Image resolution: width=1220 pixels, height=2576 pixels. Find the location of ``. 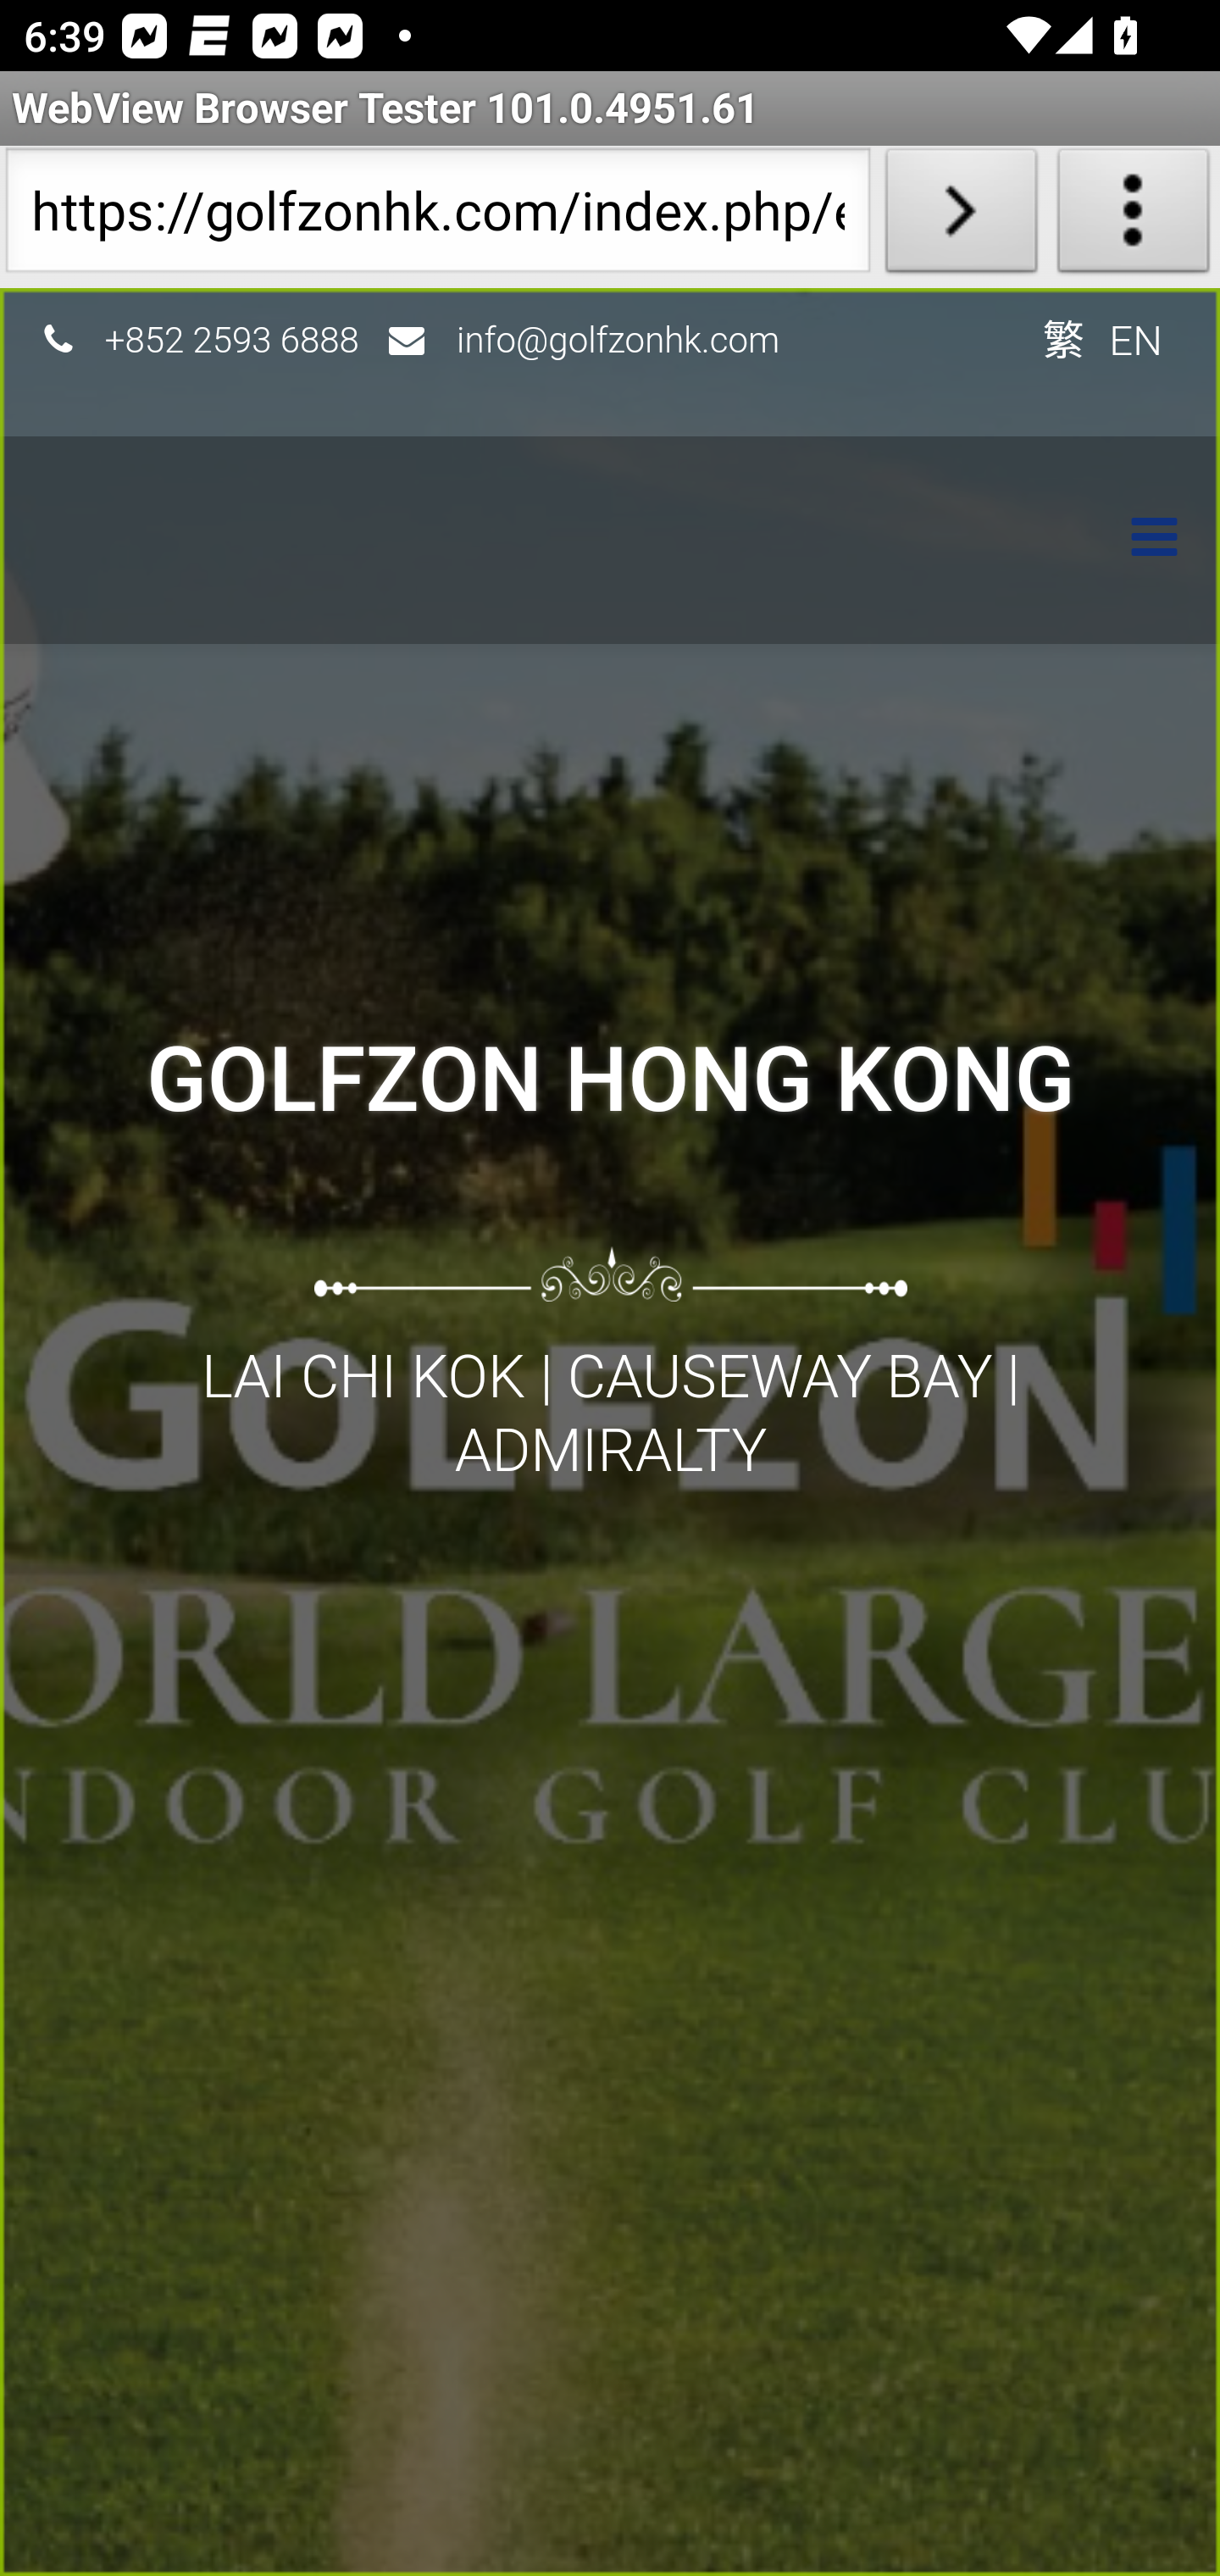

 is located at coordinates (1139, 541).